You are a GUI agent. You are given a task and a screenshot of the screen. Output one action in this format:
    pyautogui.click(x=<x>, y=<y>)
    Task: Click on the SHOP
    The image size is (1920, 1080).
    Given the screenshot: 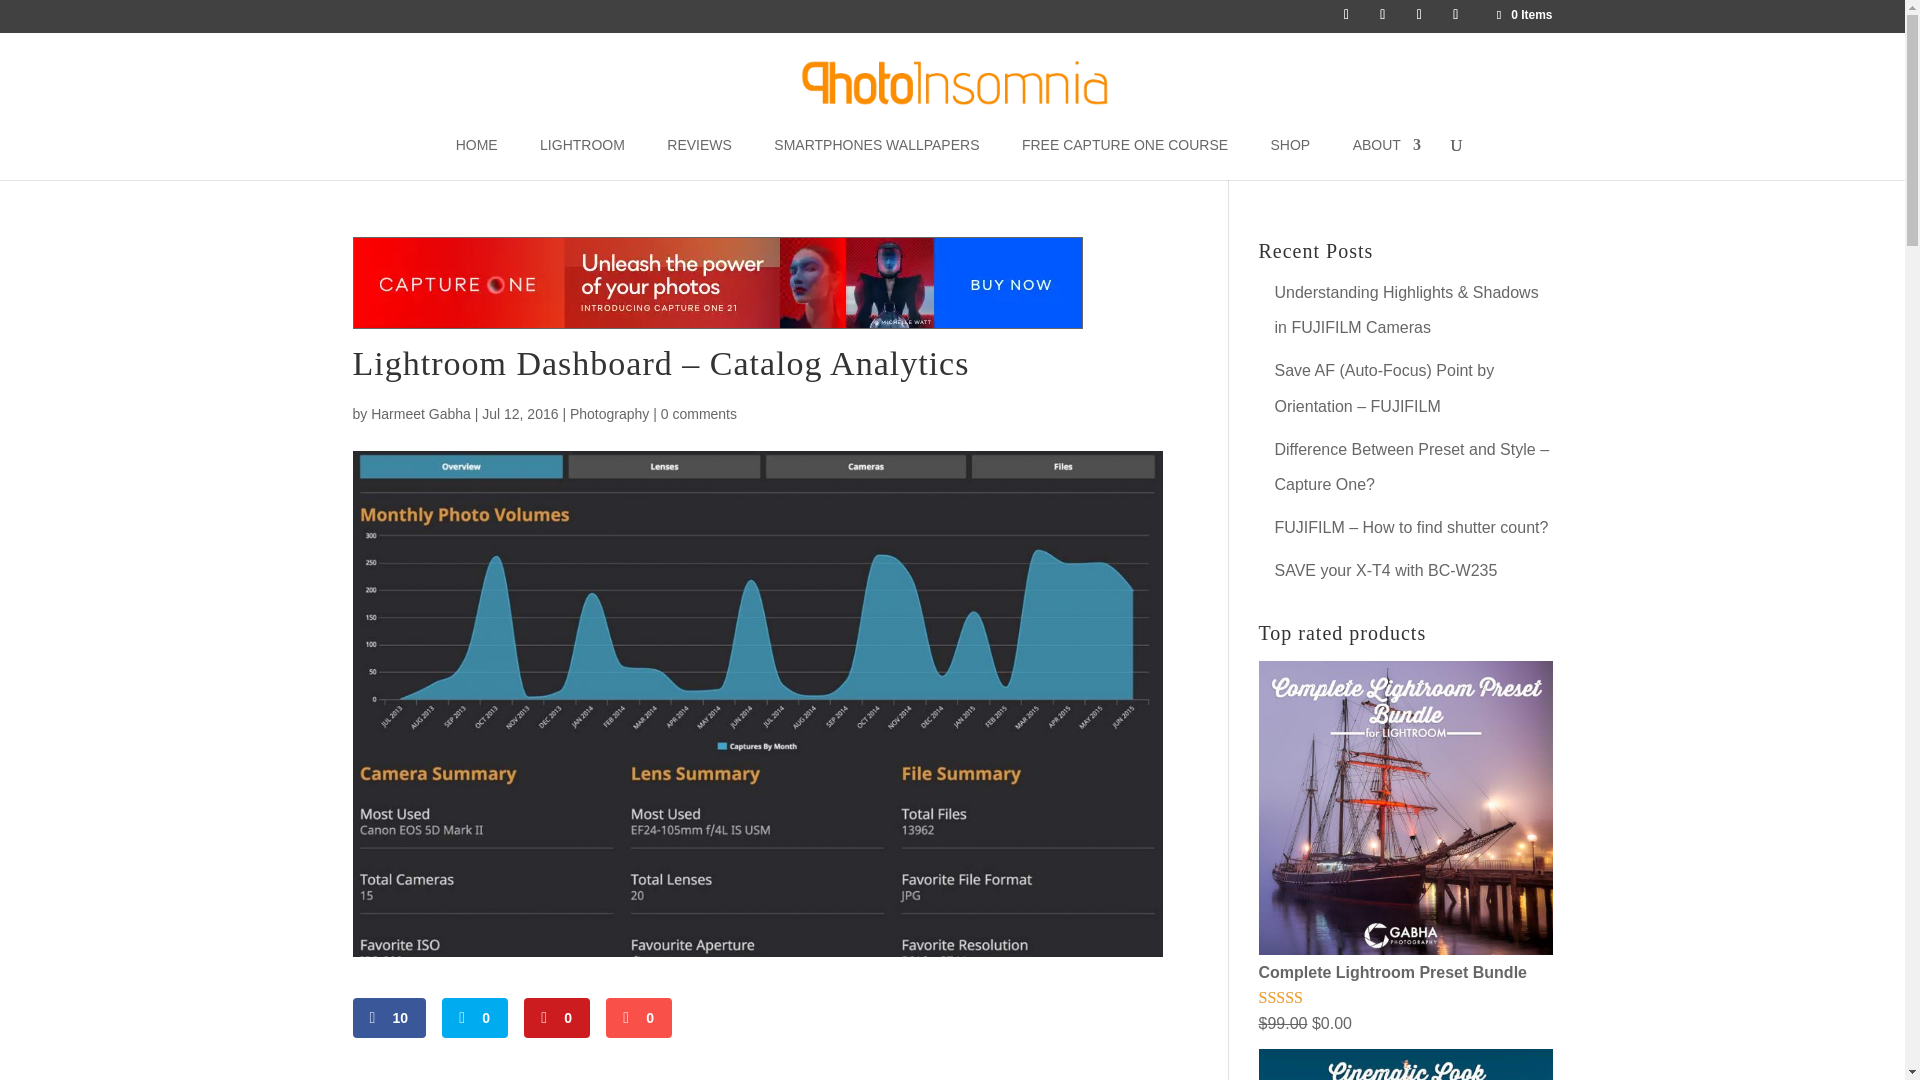 What is the action you would take?
    pyautogui.click(x=1291, y=159)
    